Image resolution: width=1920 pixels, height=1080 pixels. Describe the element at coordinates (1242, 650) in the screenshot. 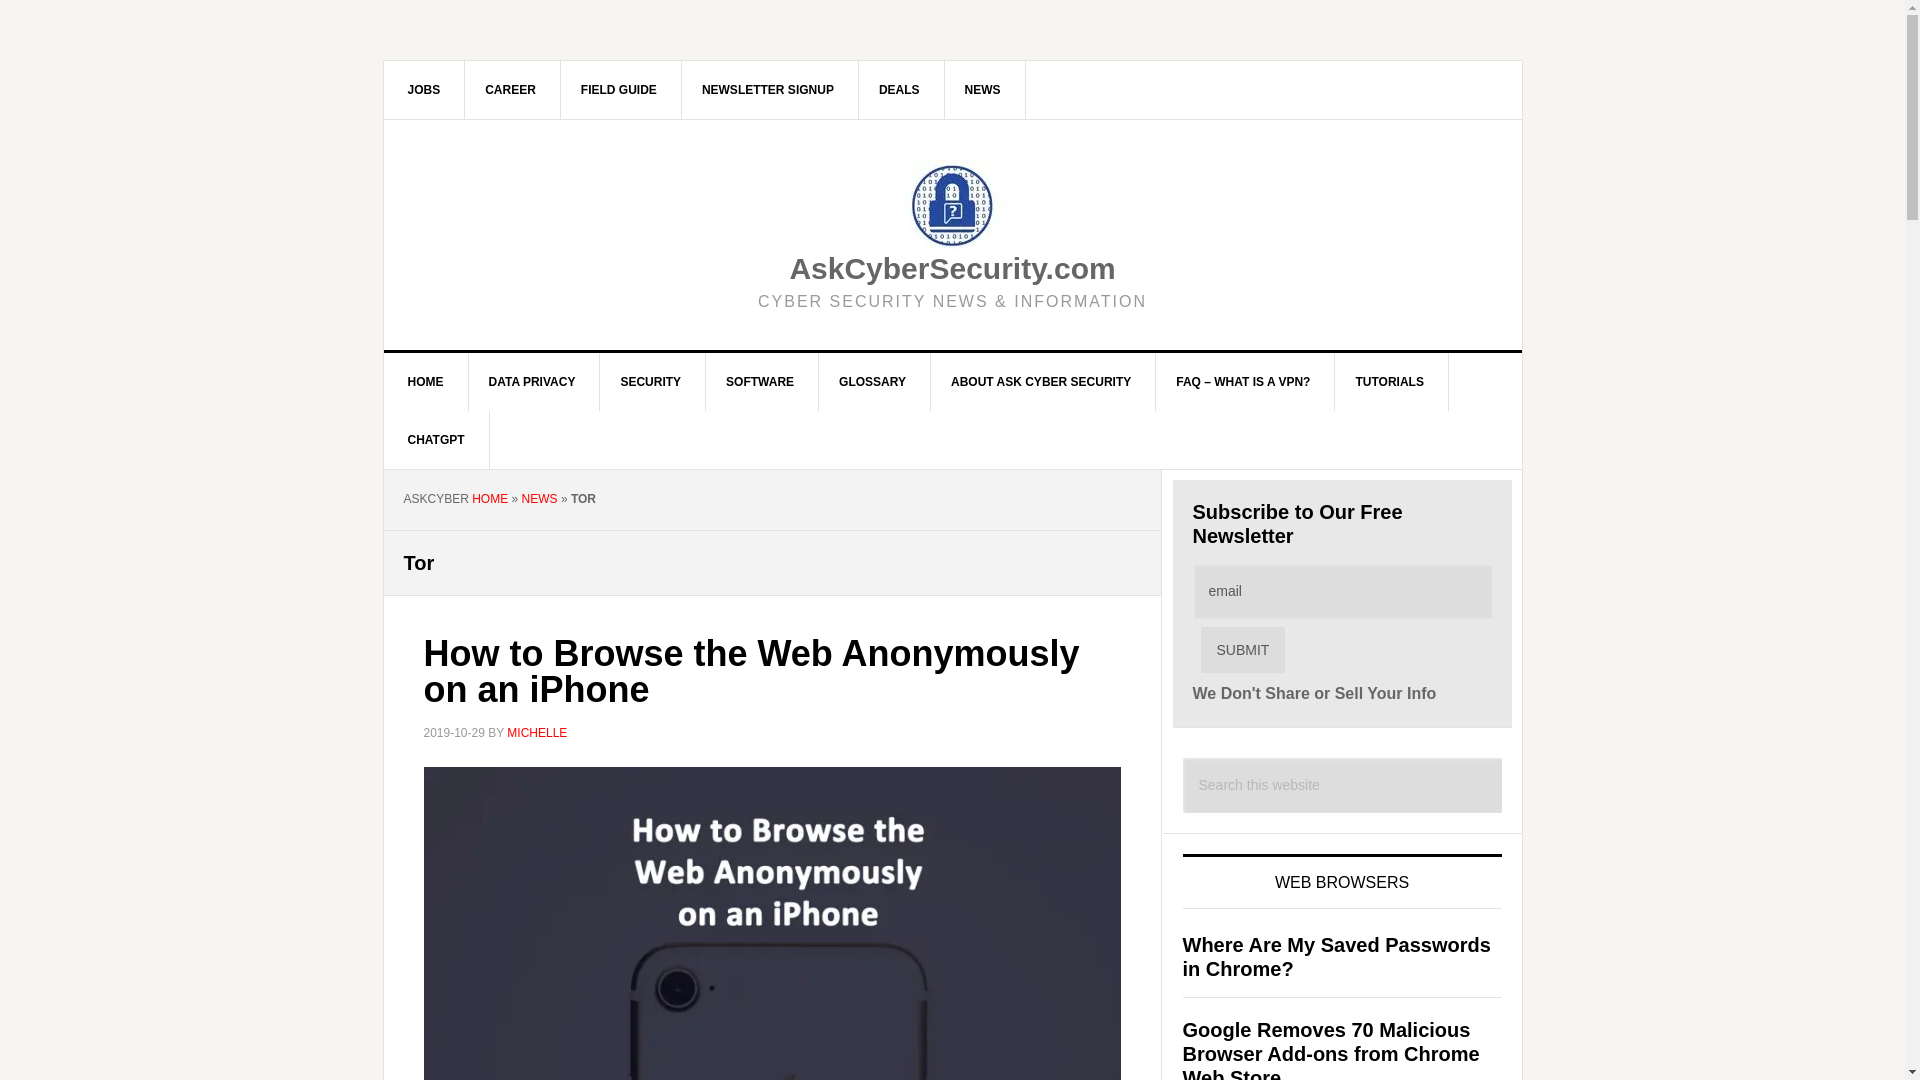

I see `Submit` at that location.